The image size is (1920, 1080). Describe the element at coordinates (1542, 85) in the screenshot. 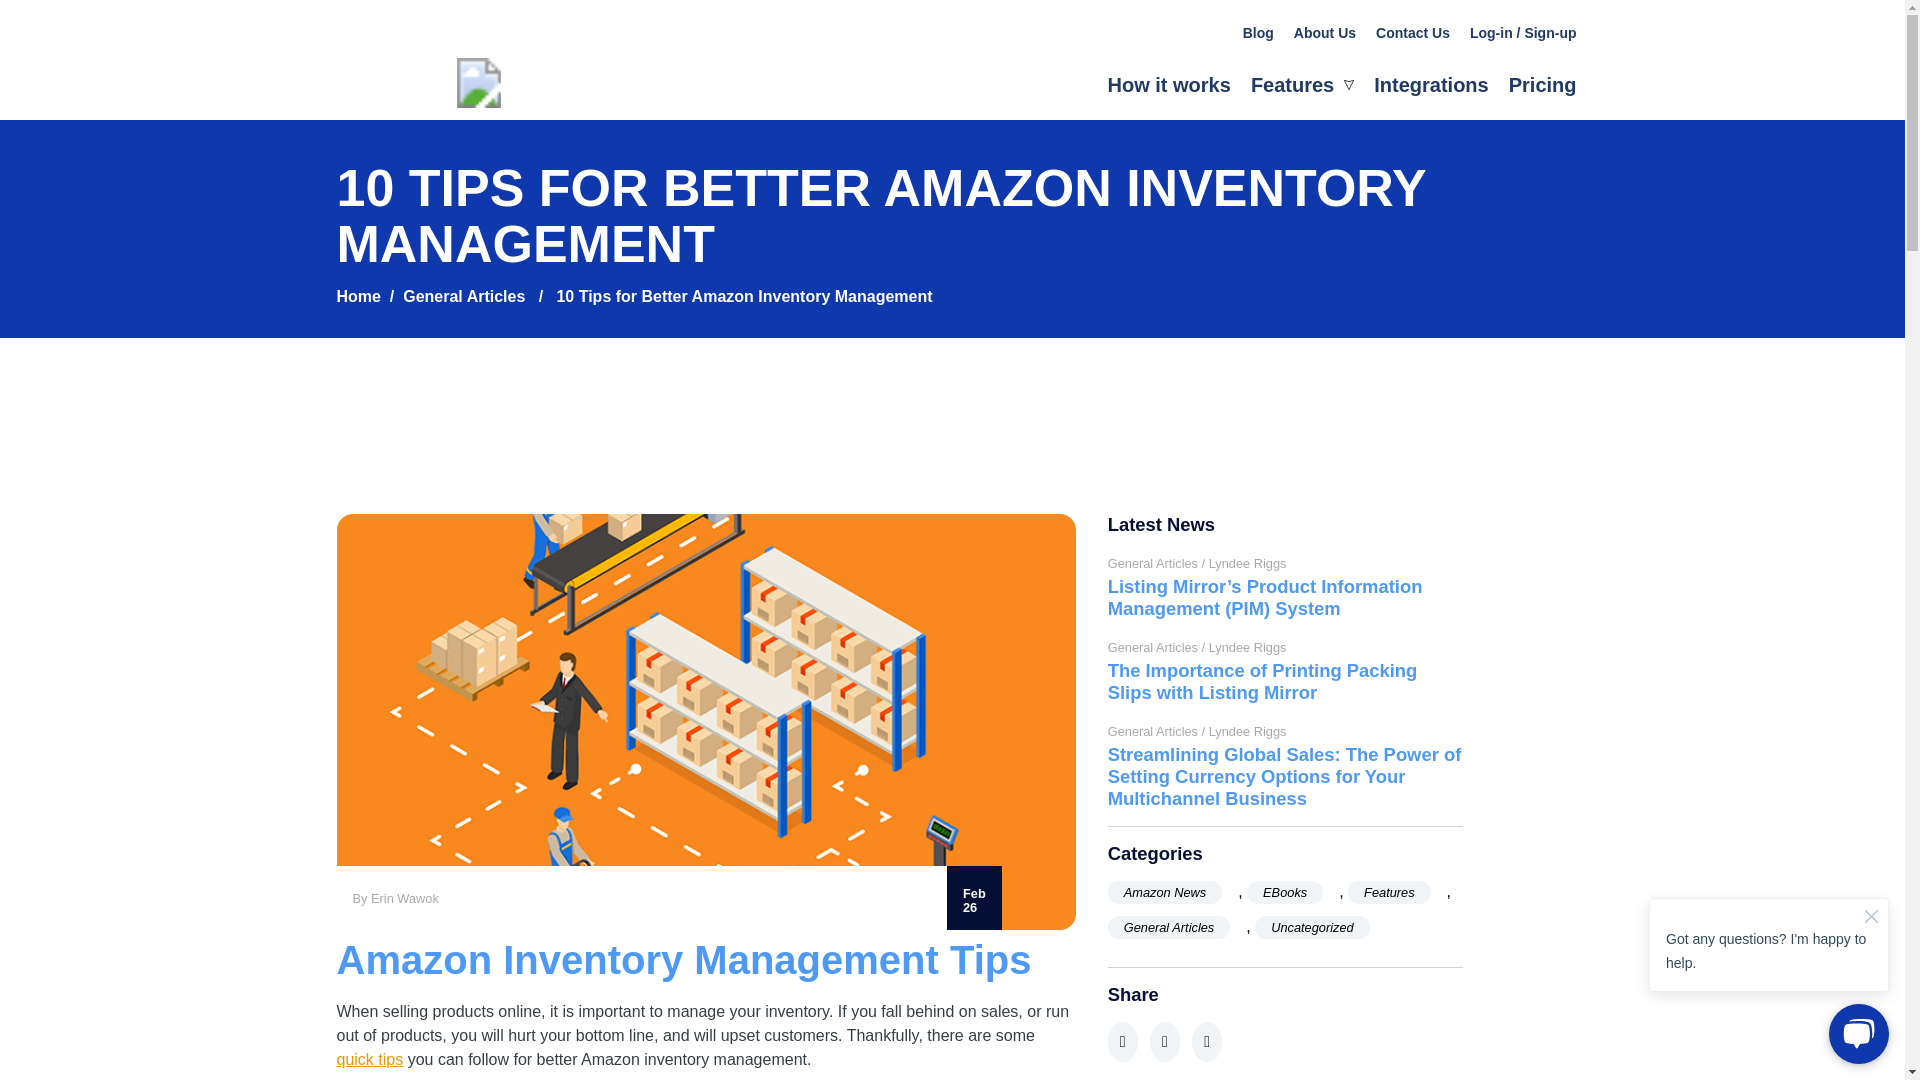

I see `Pricing` at that location.